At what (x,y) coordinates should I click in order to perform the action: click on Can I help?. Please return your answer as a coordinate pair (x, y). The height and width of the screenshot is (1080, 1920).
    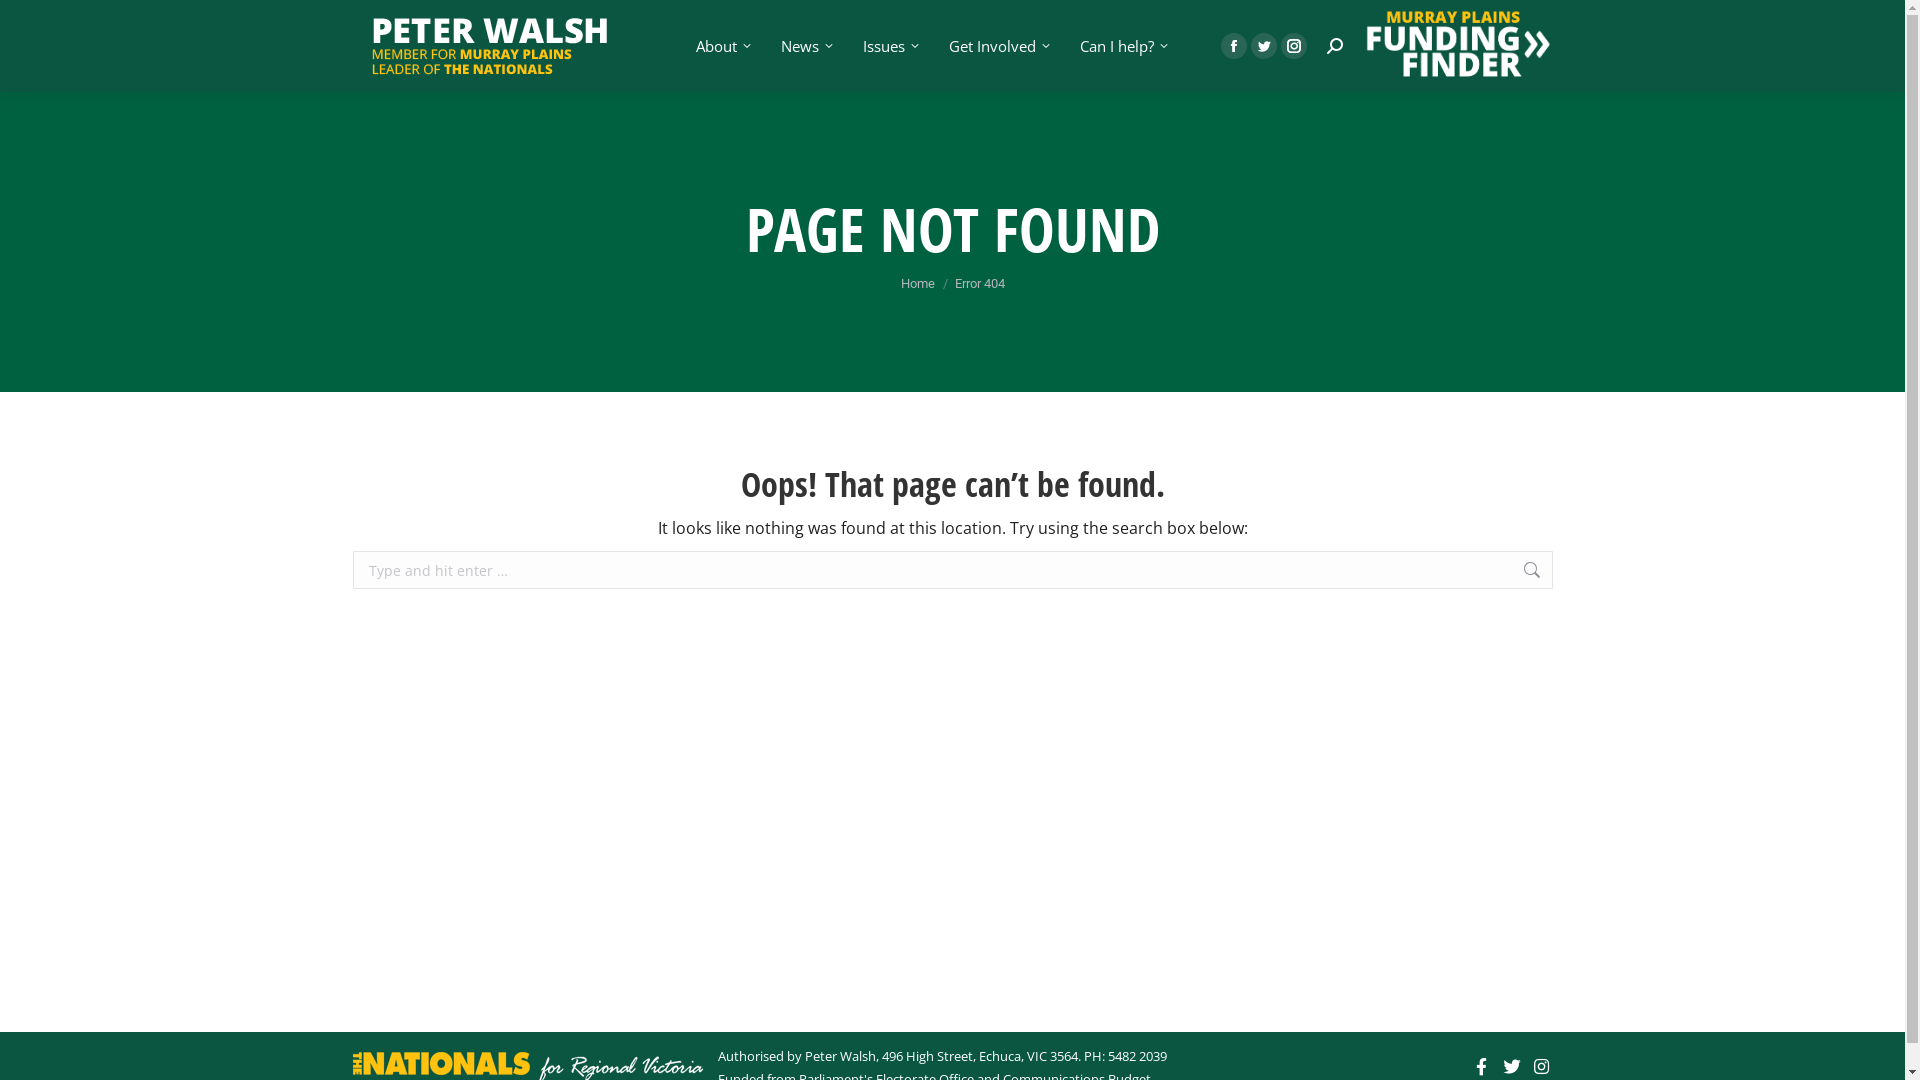
    Looking at the image, I should click on (1122, 46).